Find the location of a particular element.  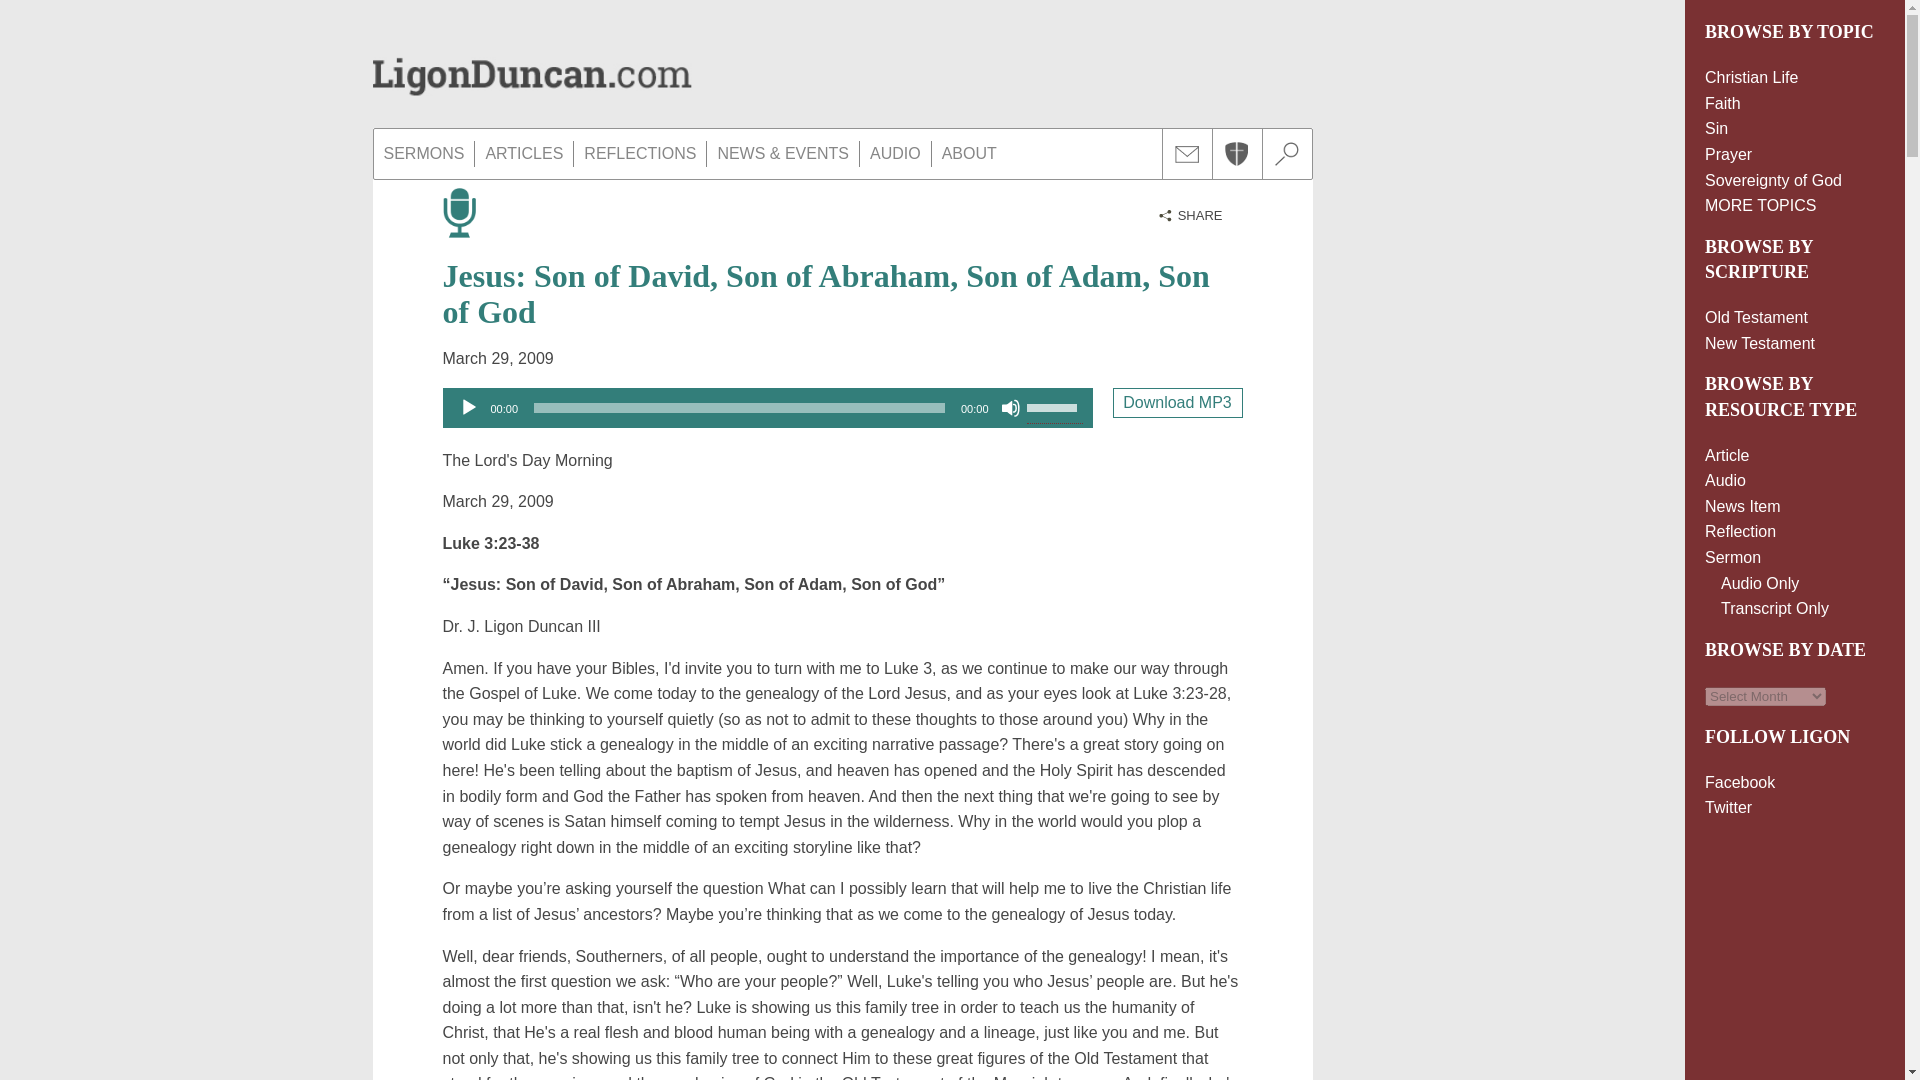

Christian Life is located at coordinates (1750, 78).